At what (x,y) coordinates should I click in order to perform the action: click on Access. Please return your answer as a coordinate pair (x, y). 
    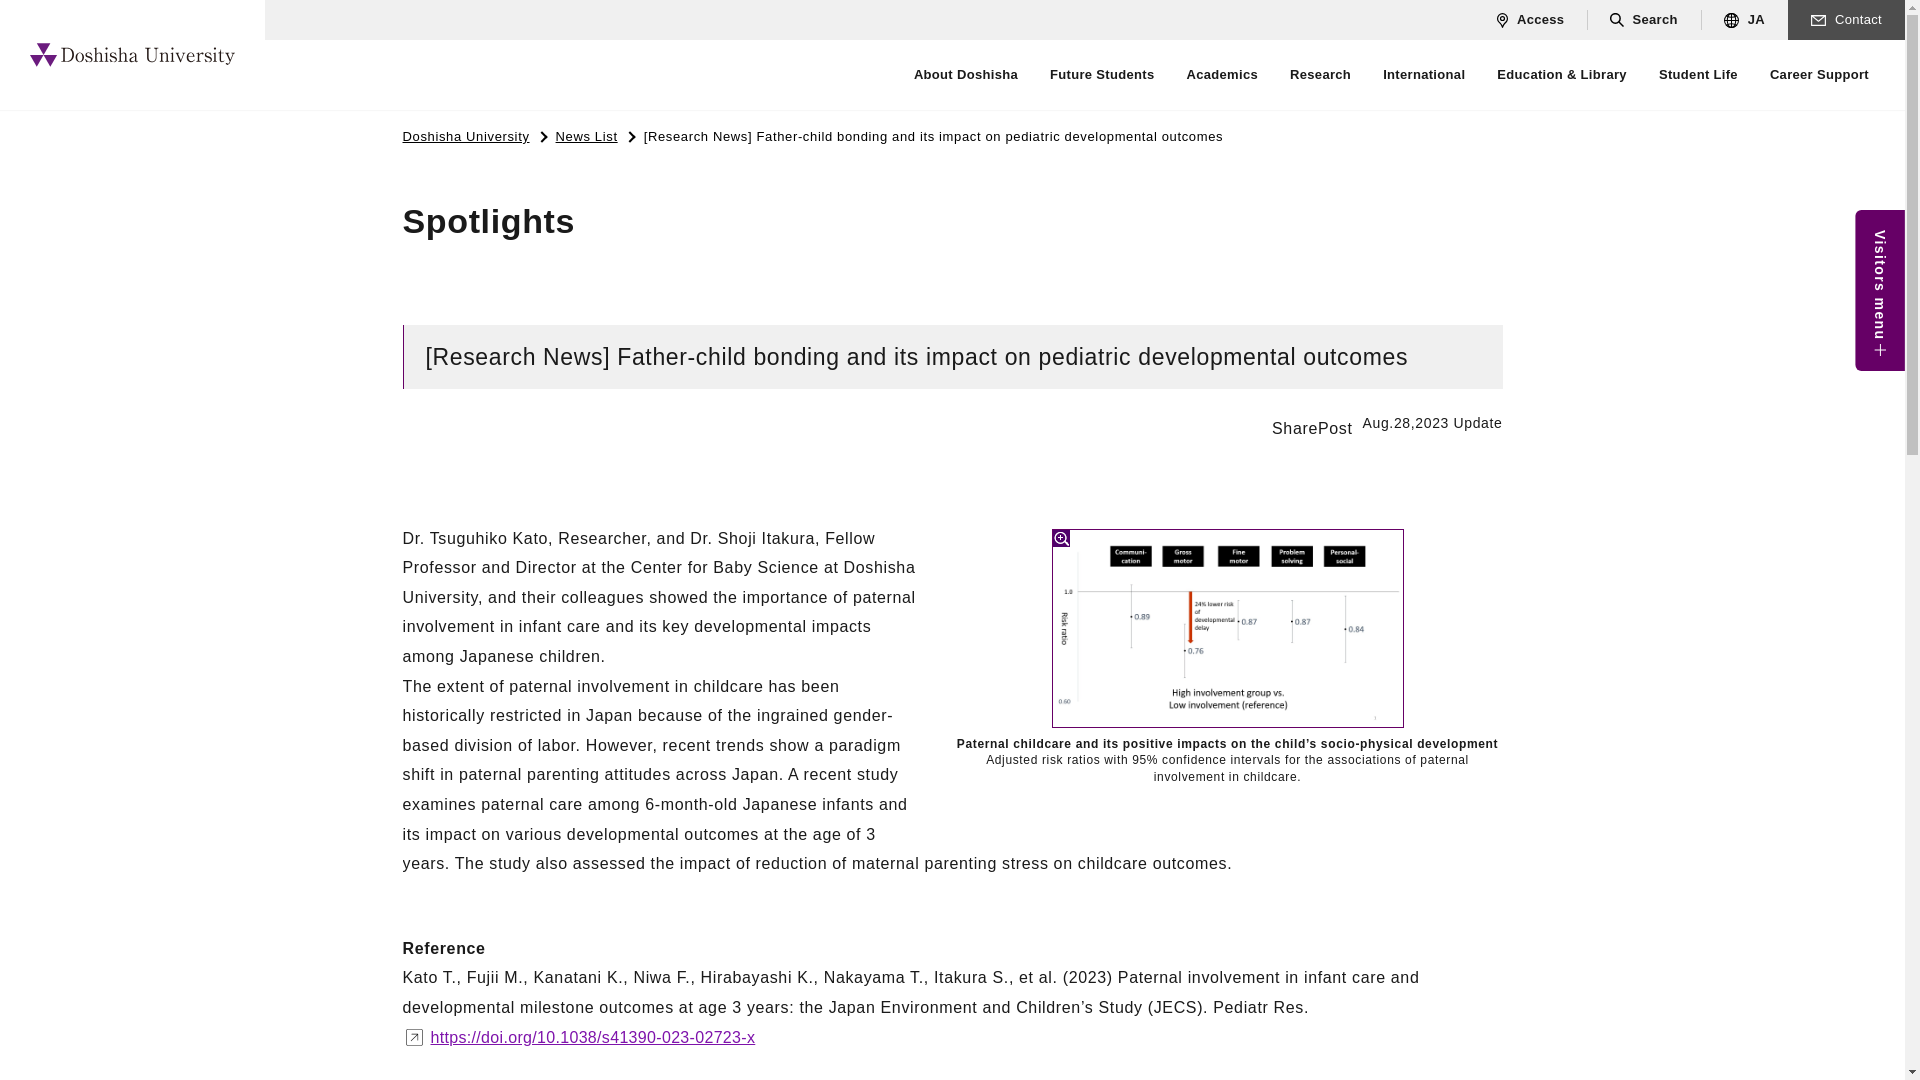
    Looking at the image, I should click on (1530, 20).